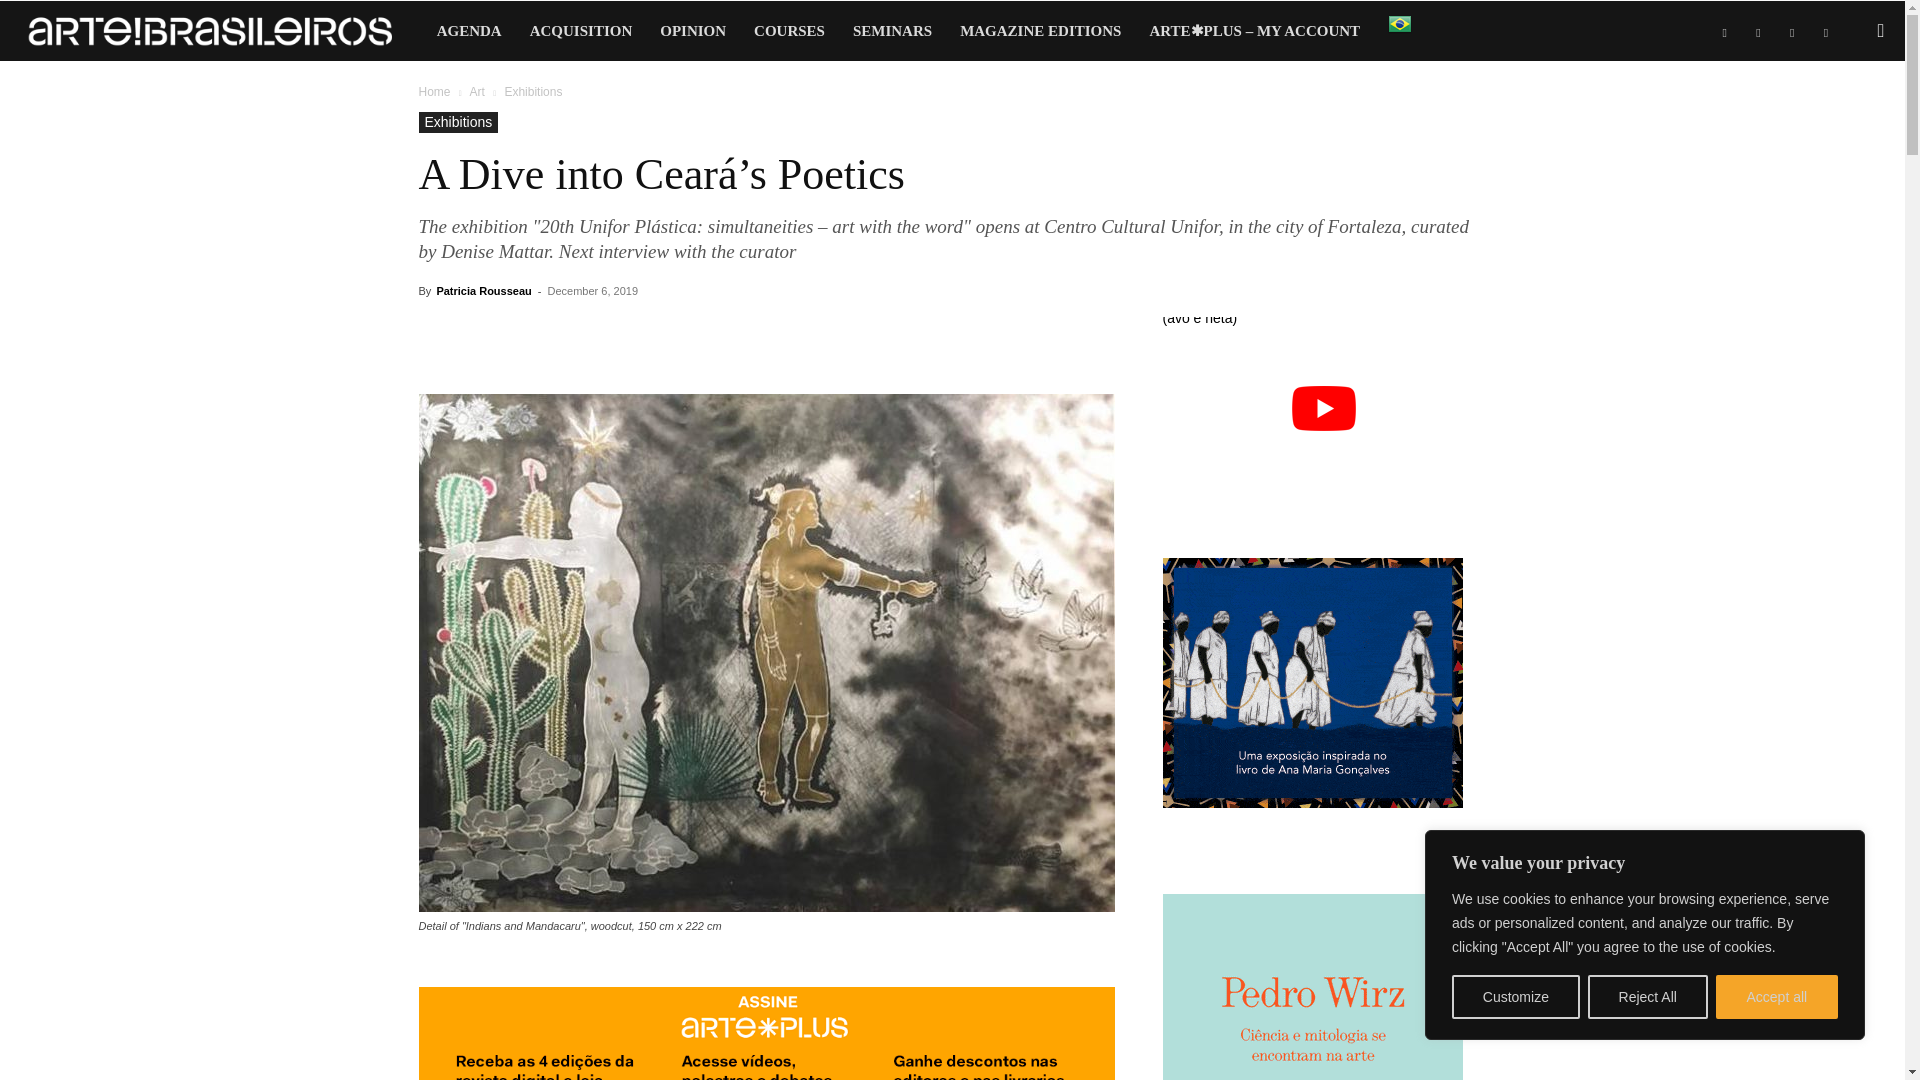  What do you see at coordinates (582, 30) in the screenshot?
I see `ACQUISITION` at bounding box center [582, 30].